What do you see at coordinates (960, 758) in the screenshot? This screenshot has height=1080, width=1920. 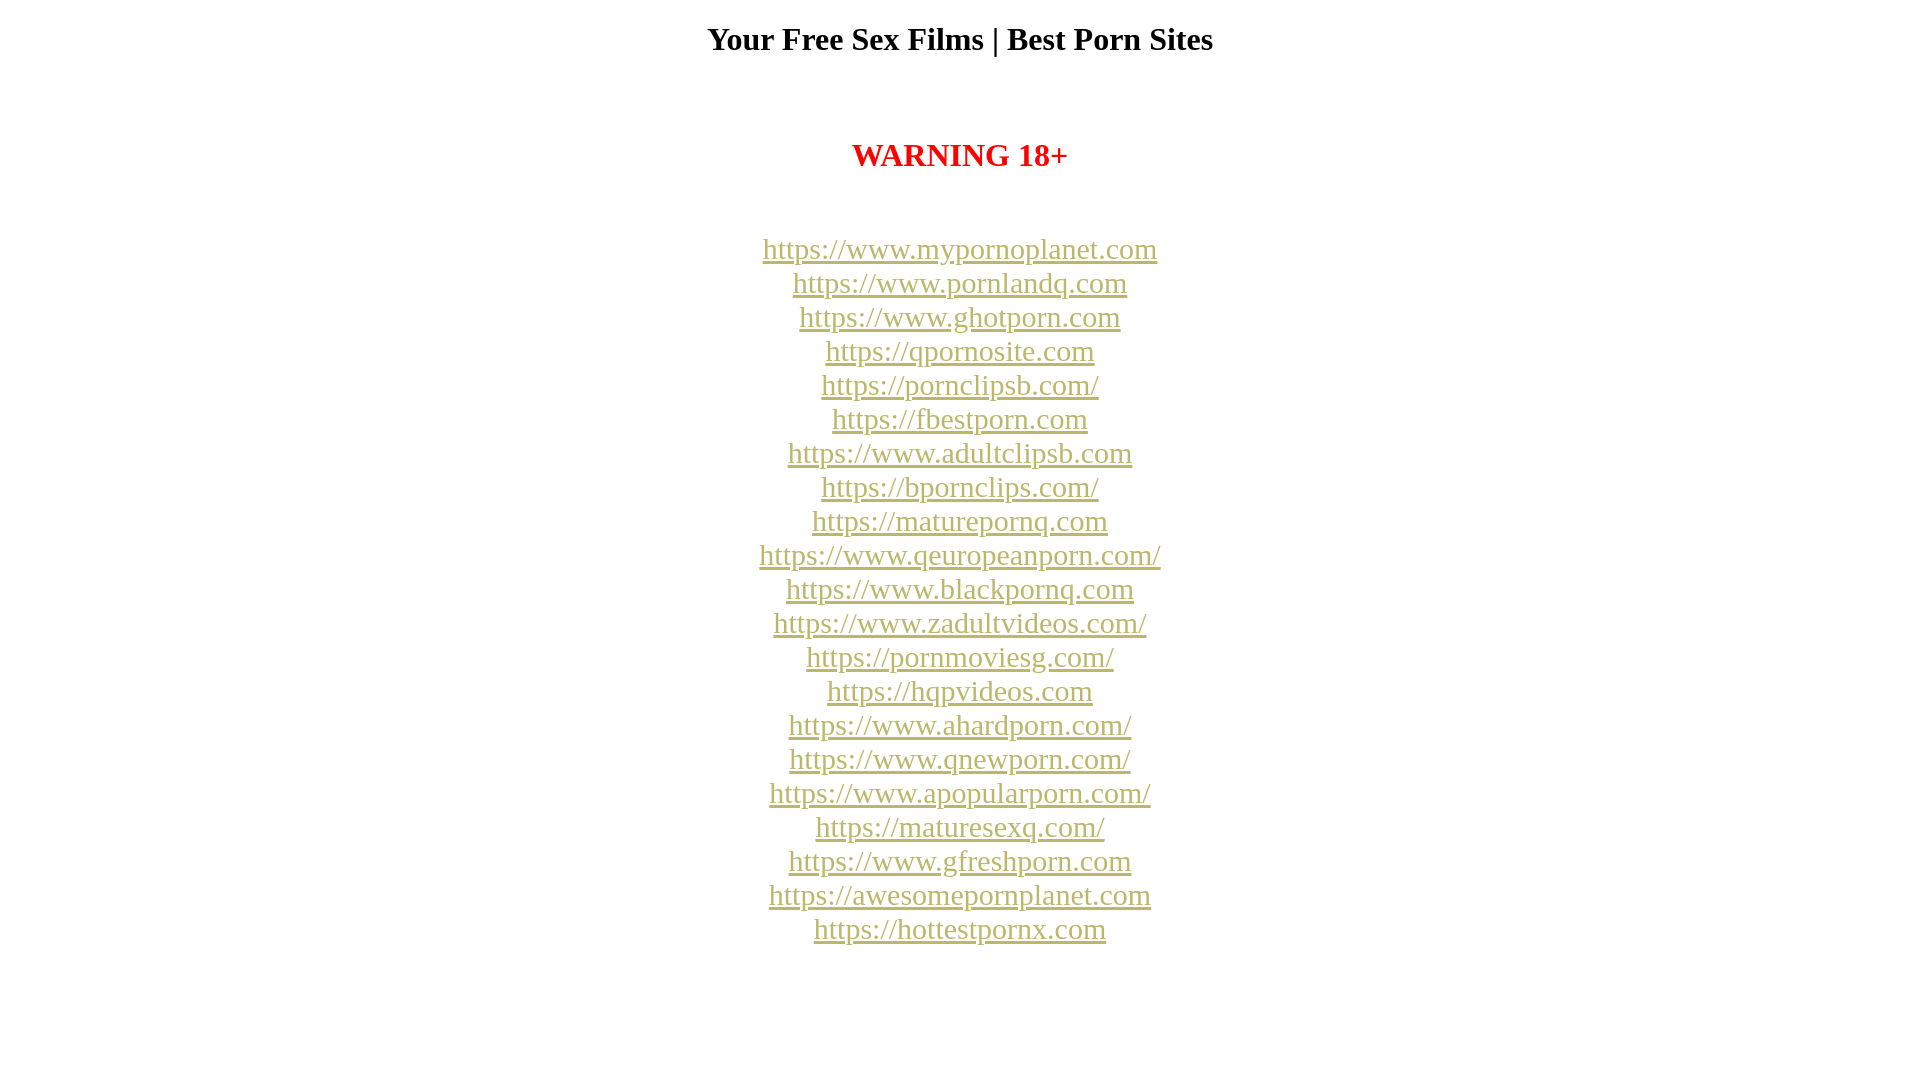 I see `https://www.qnewporn.com/` at bounding box center [960, 758].